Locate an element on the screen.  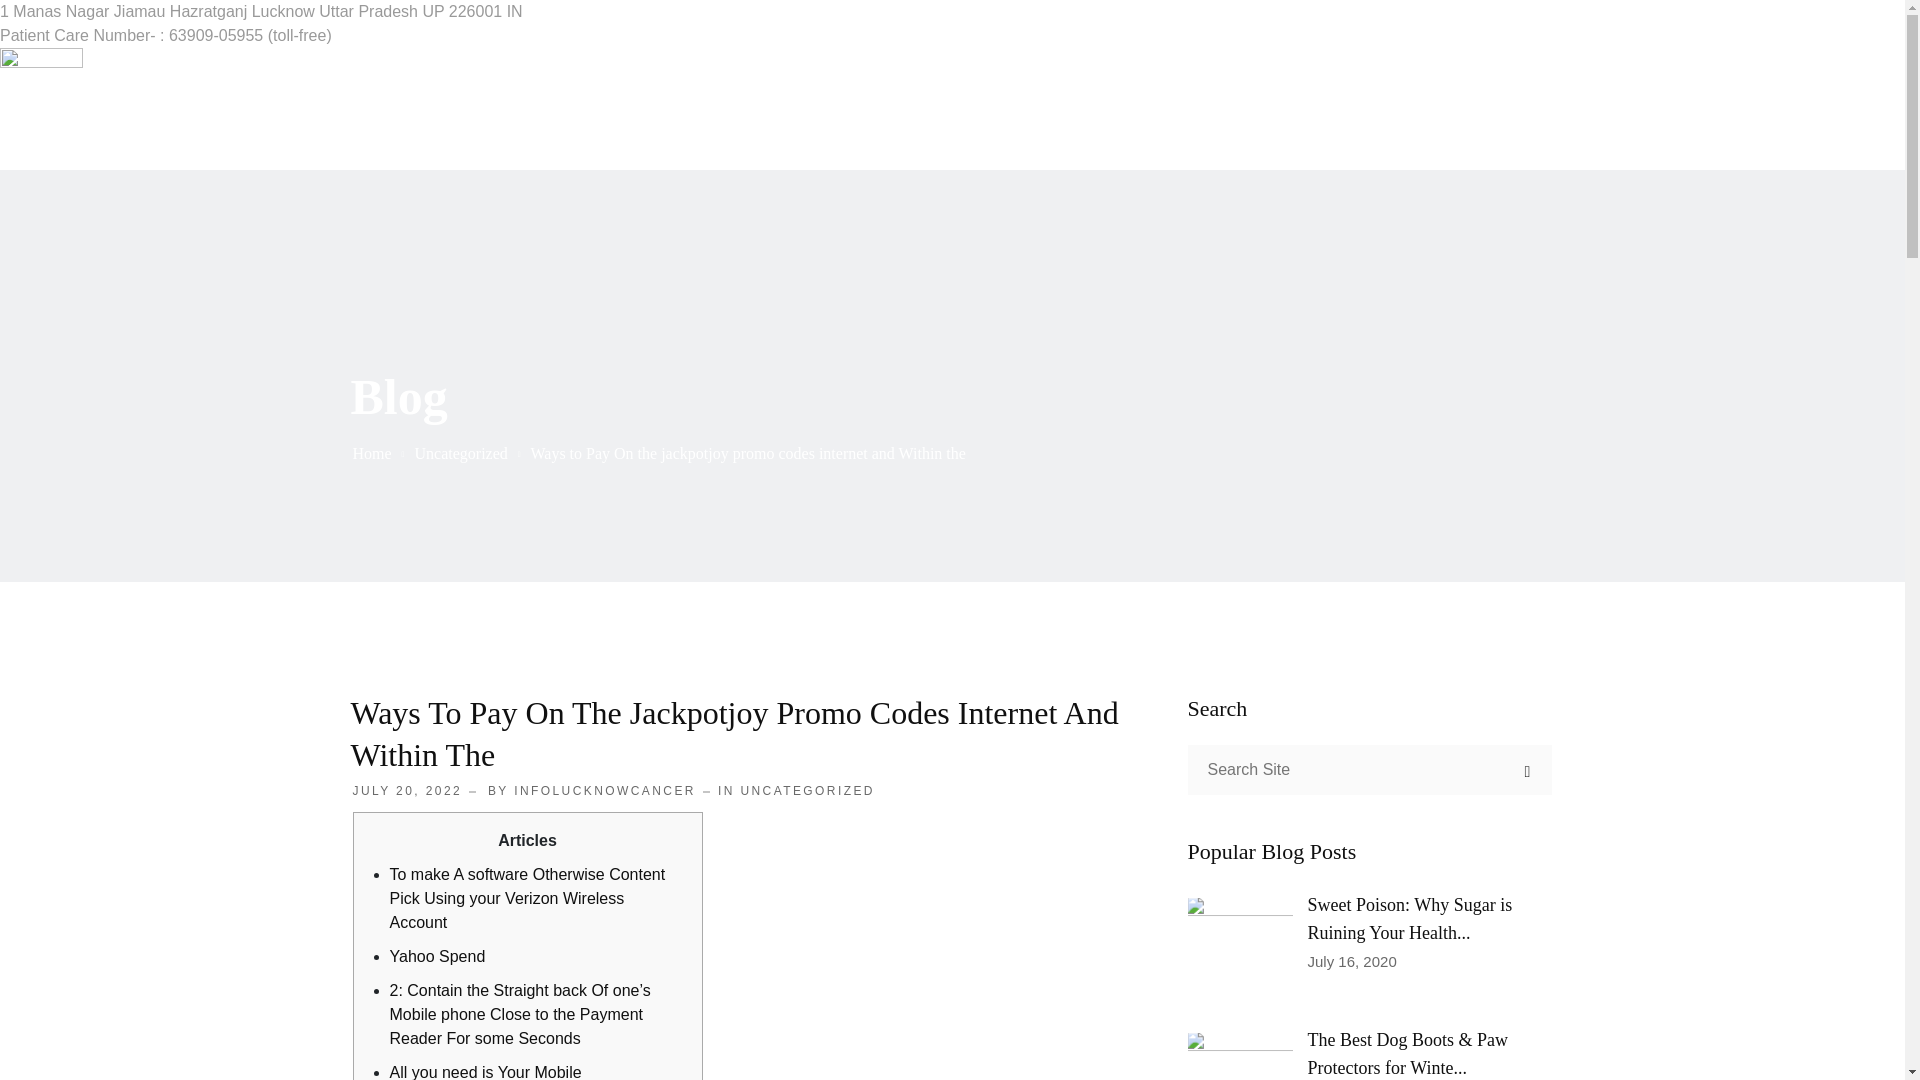
INFOLUCKNOWCANCER is located at coordinates (604, 791).